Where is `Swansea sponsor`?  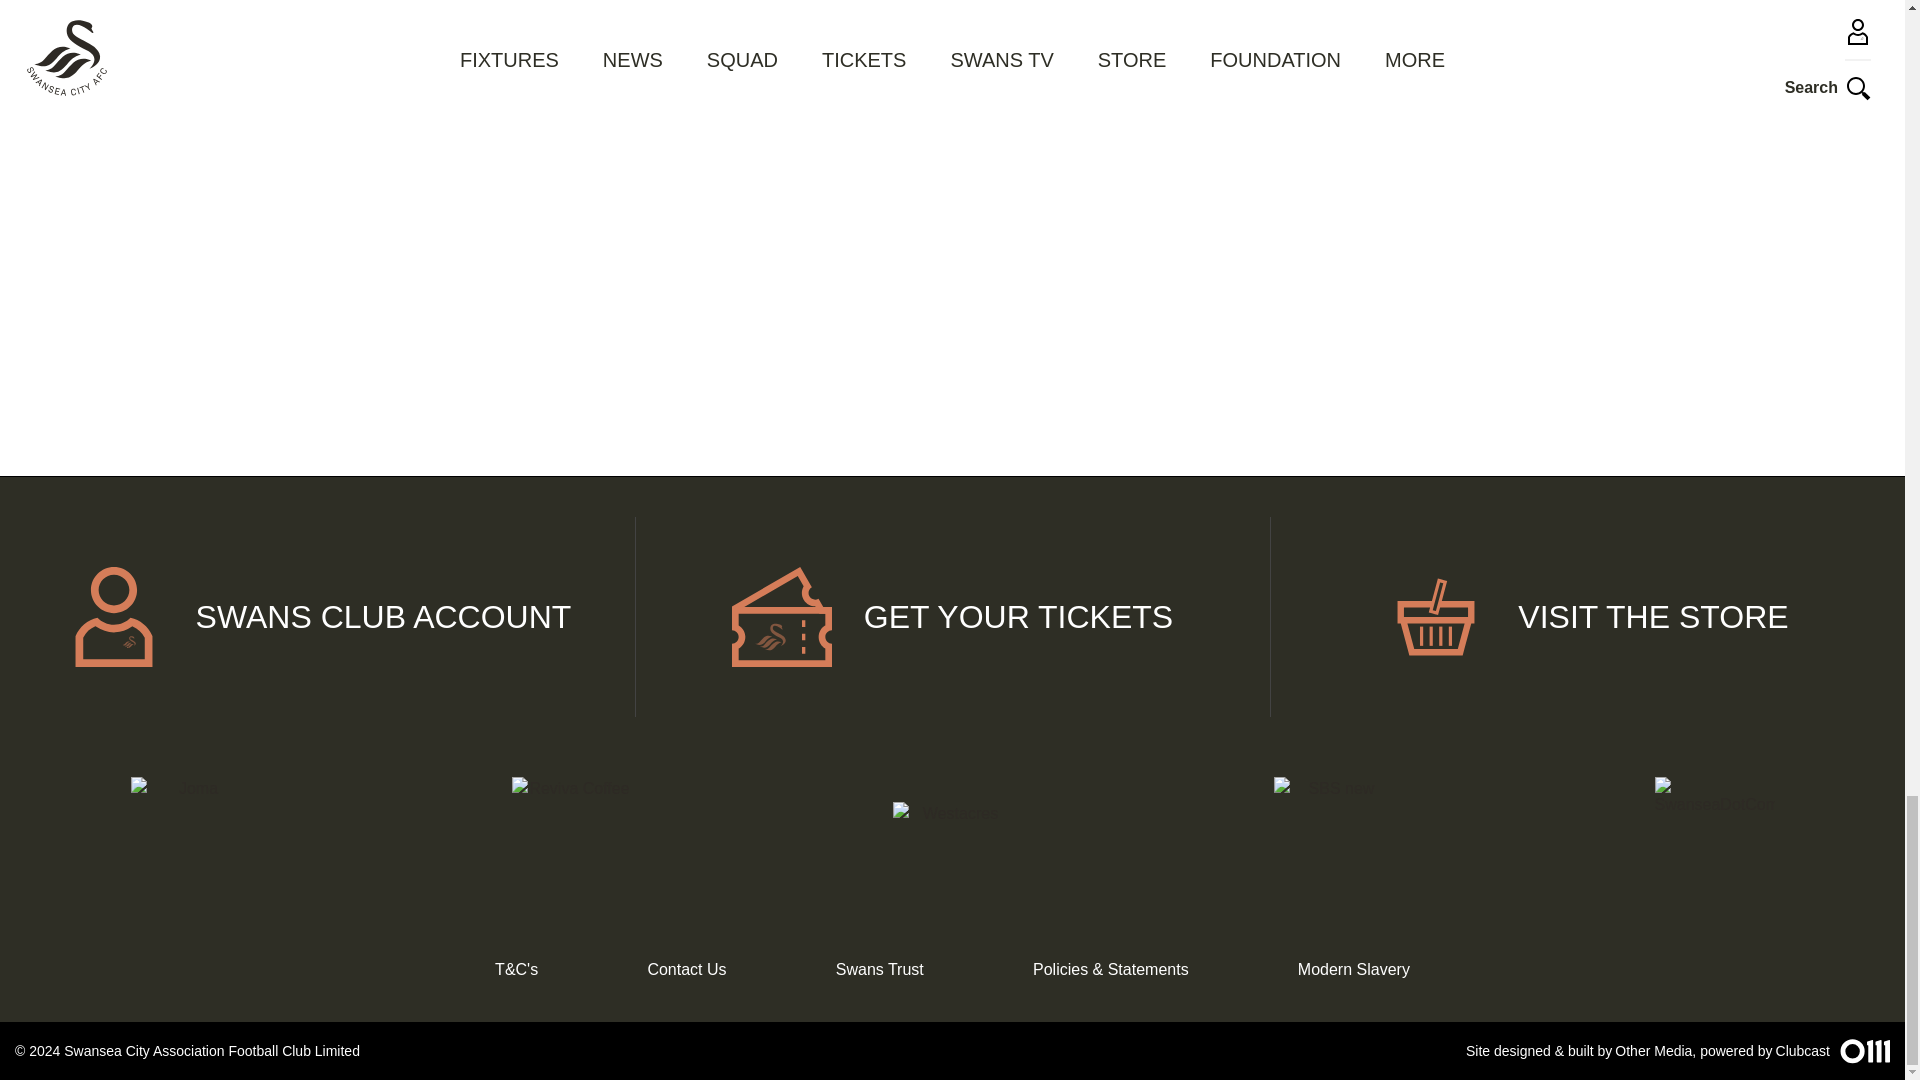
Swansea sponsor is located at coordinates (1714, 836).